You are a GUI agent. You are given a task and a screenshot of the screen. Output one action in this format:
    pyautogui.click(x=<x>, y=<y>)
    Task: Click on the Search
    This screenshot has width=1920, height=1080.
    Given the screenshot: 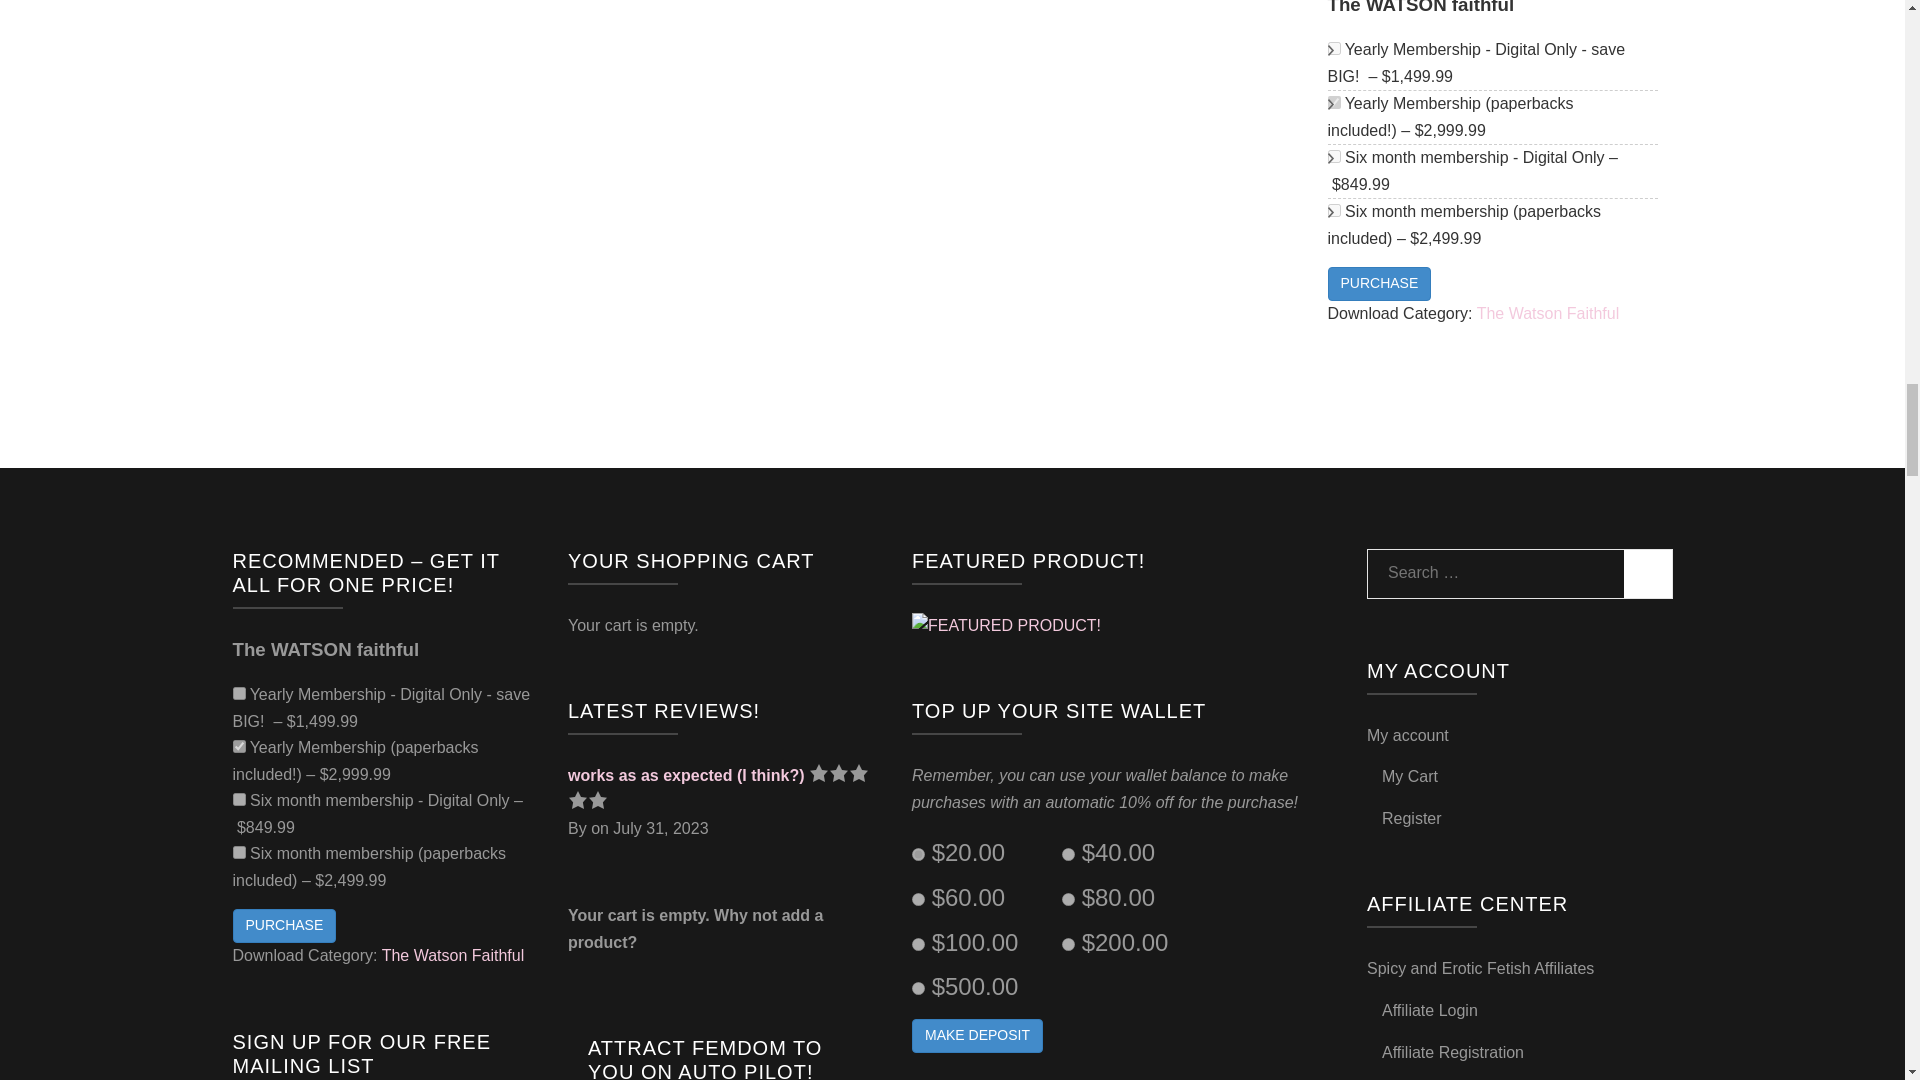 What is the action you would take?
    pyautogui.click(x=1648, y=574)
    